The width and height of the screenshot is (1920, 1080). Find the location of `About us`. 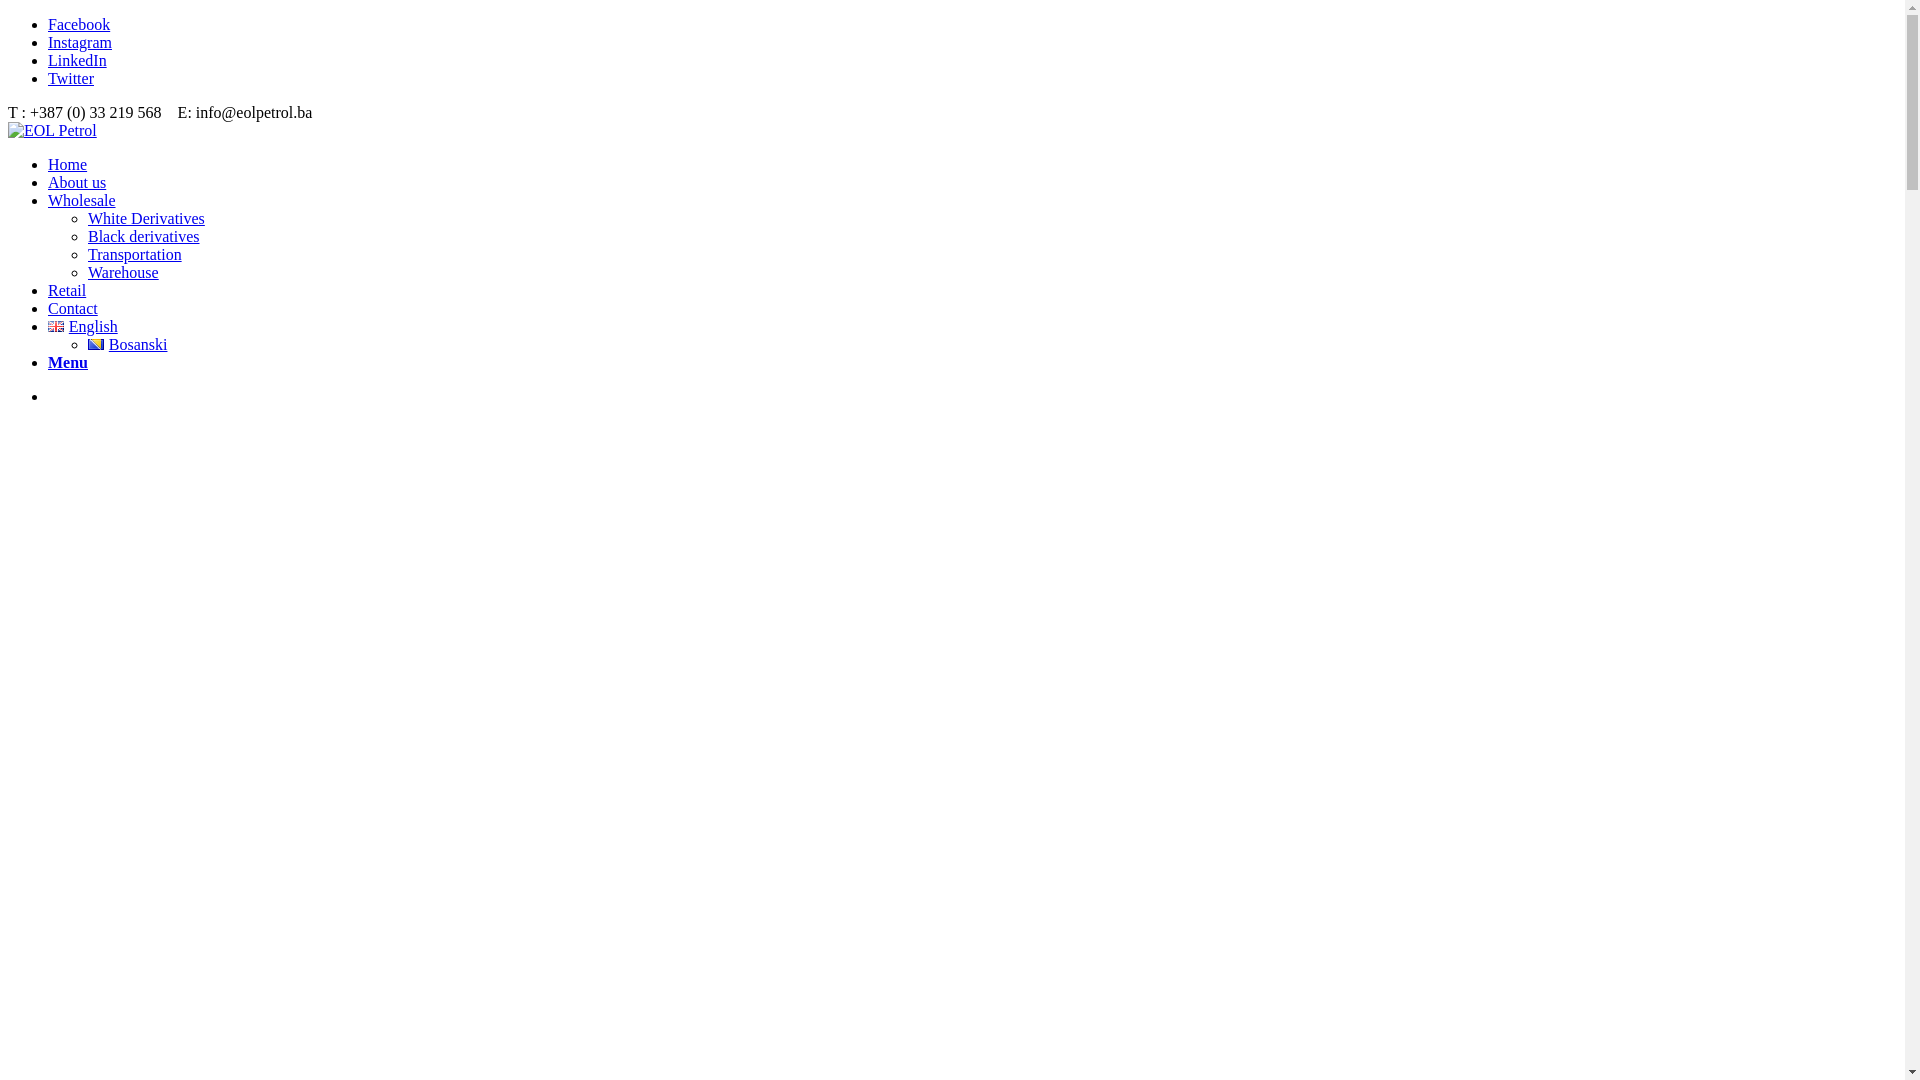

About us is located at coordinates (77, 182).